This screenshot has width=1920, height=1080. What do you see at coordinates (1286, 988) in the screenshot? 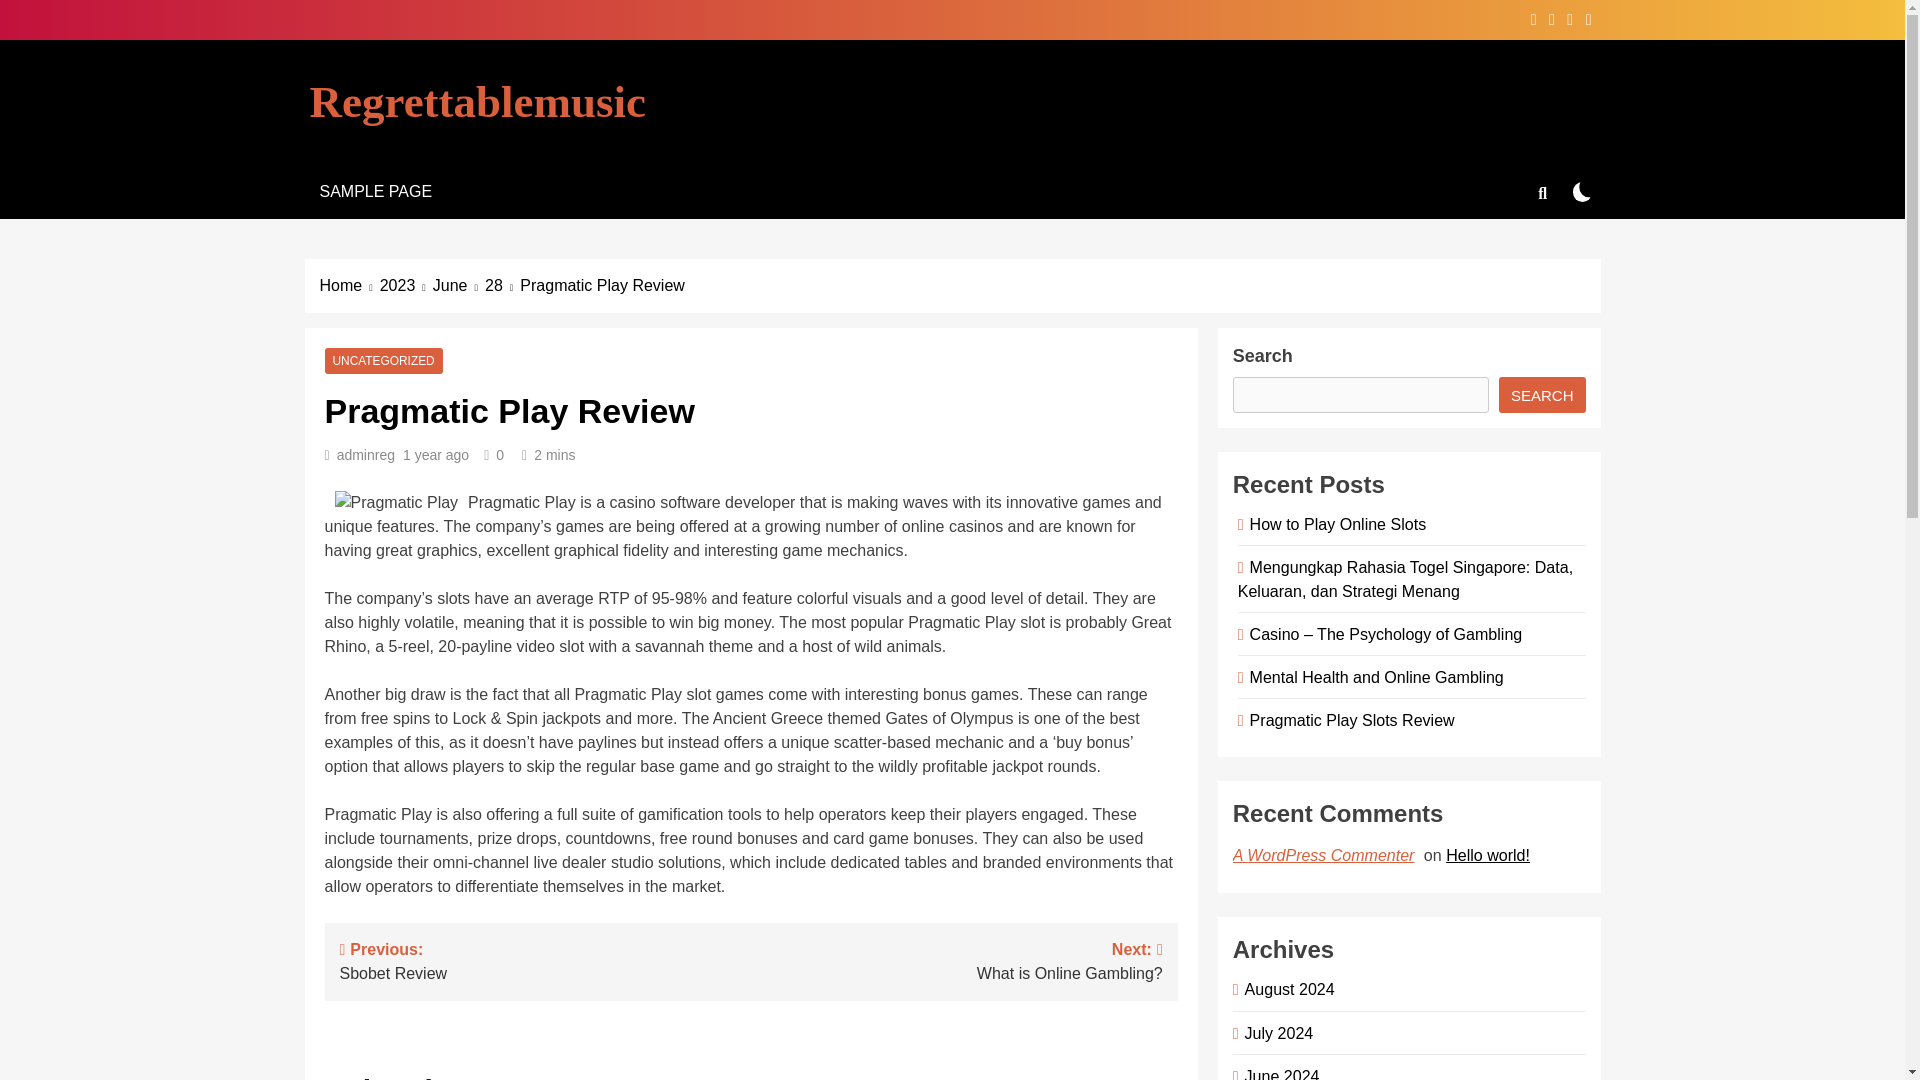
I see `Pragmatic Play Slots Review` at bounding box center [1286, 988].